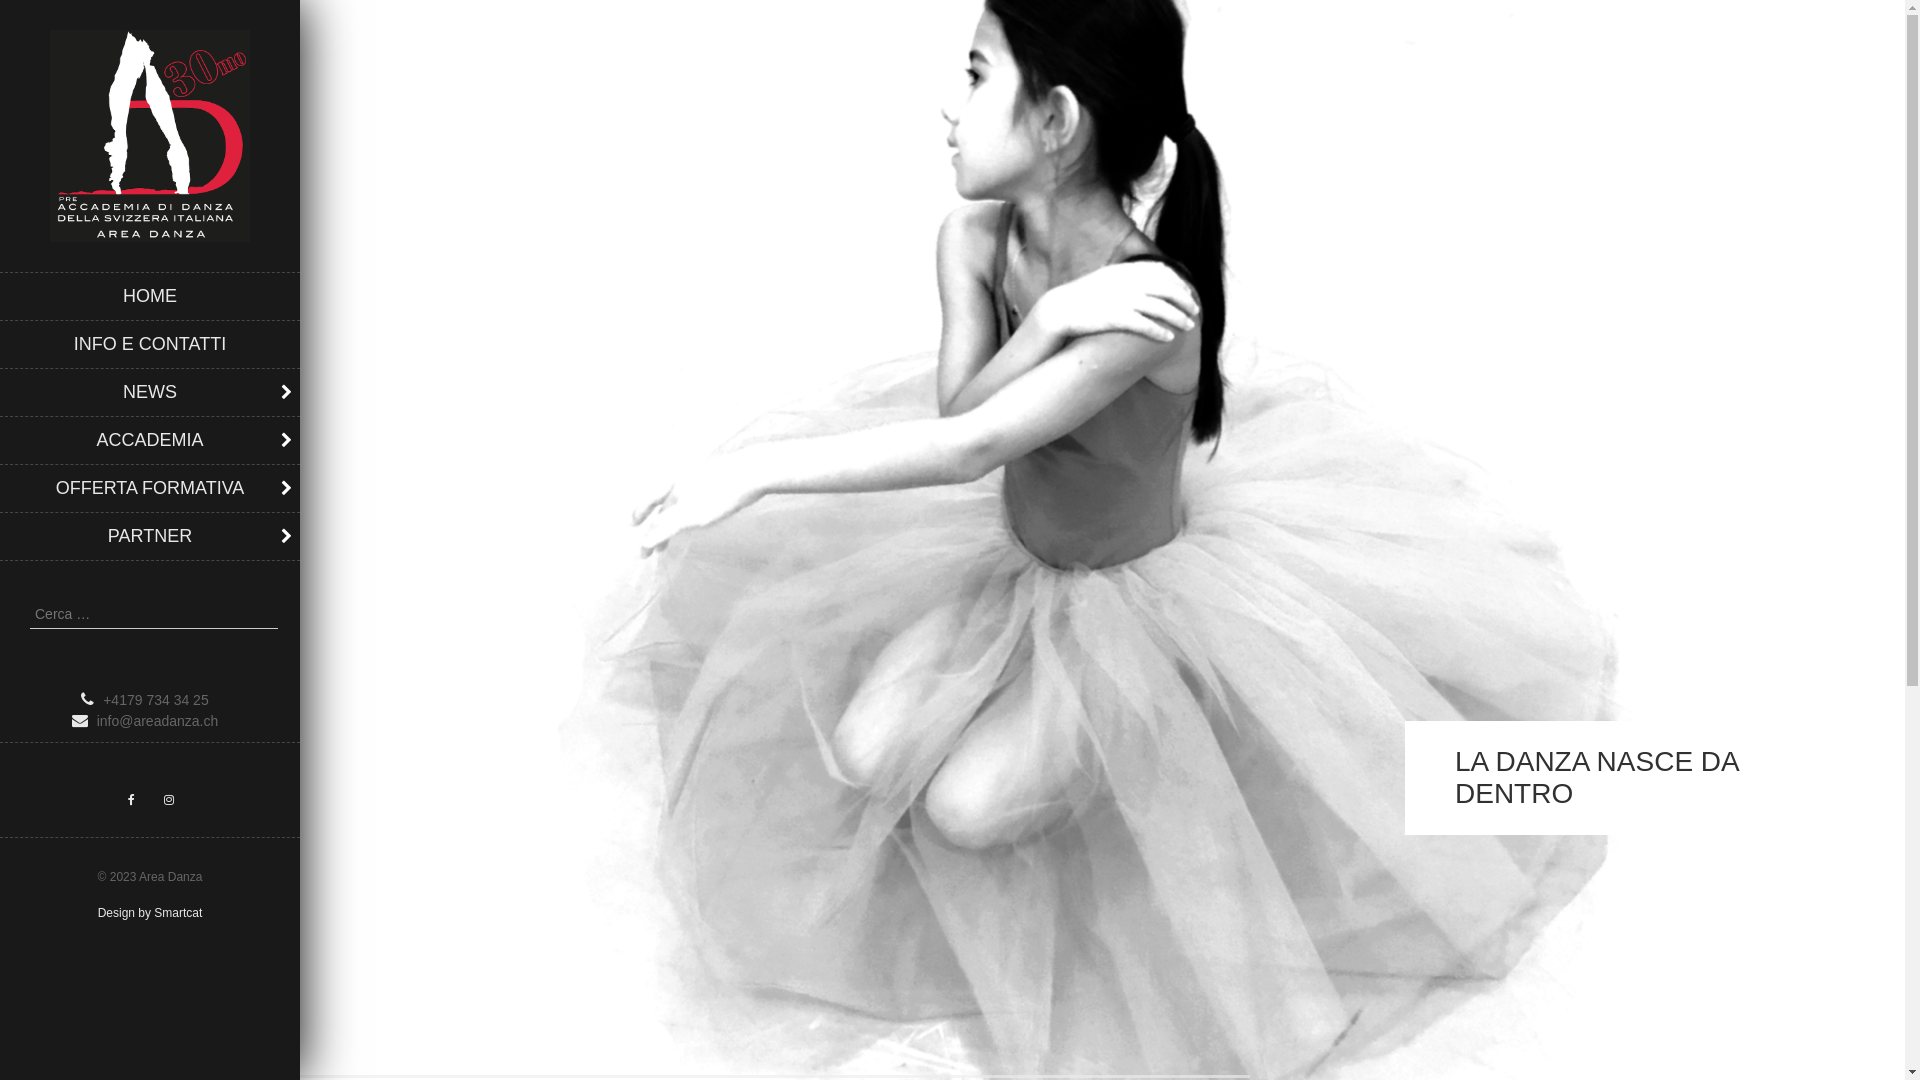 Image resolution: width=1920 pixels, height=1080 pixels. What do you see at coordinates (150, 913) in the screenshot?
I see `Design by Smartcat` at bounding box center [150, 913].